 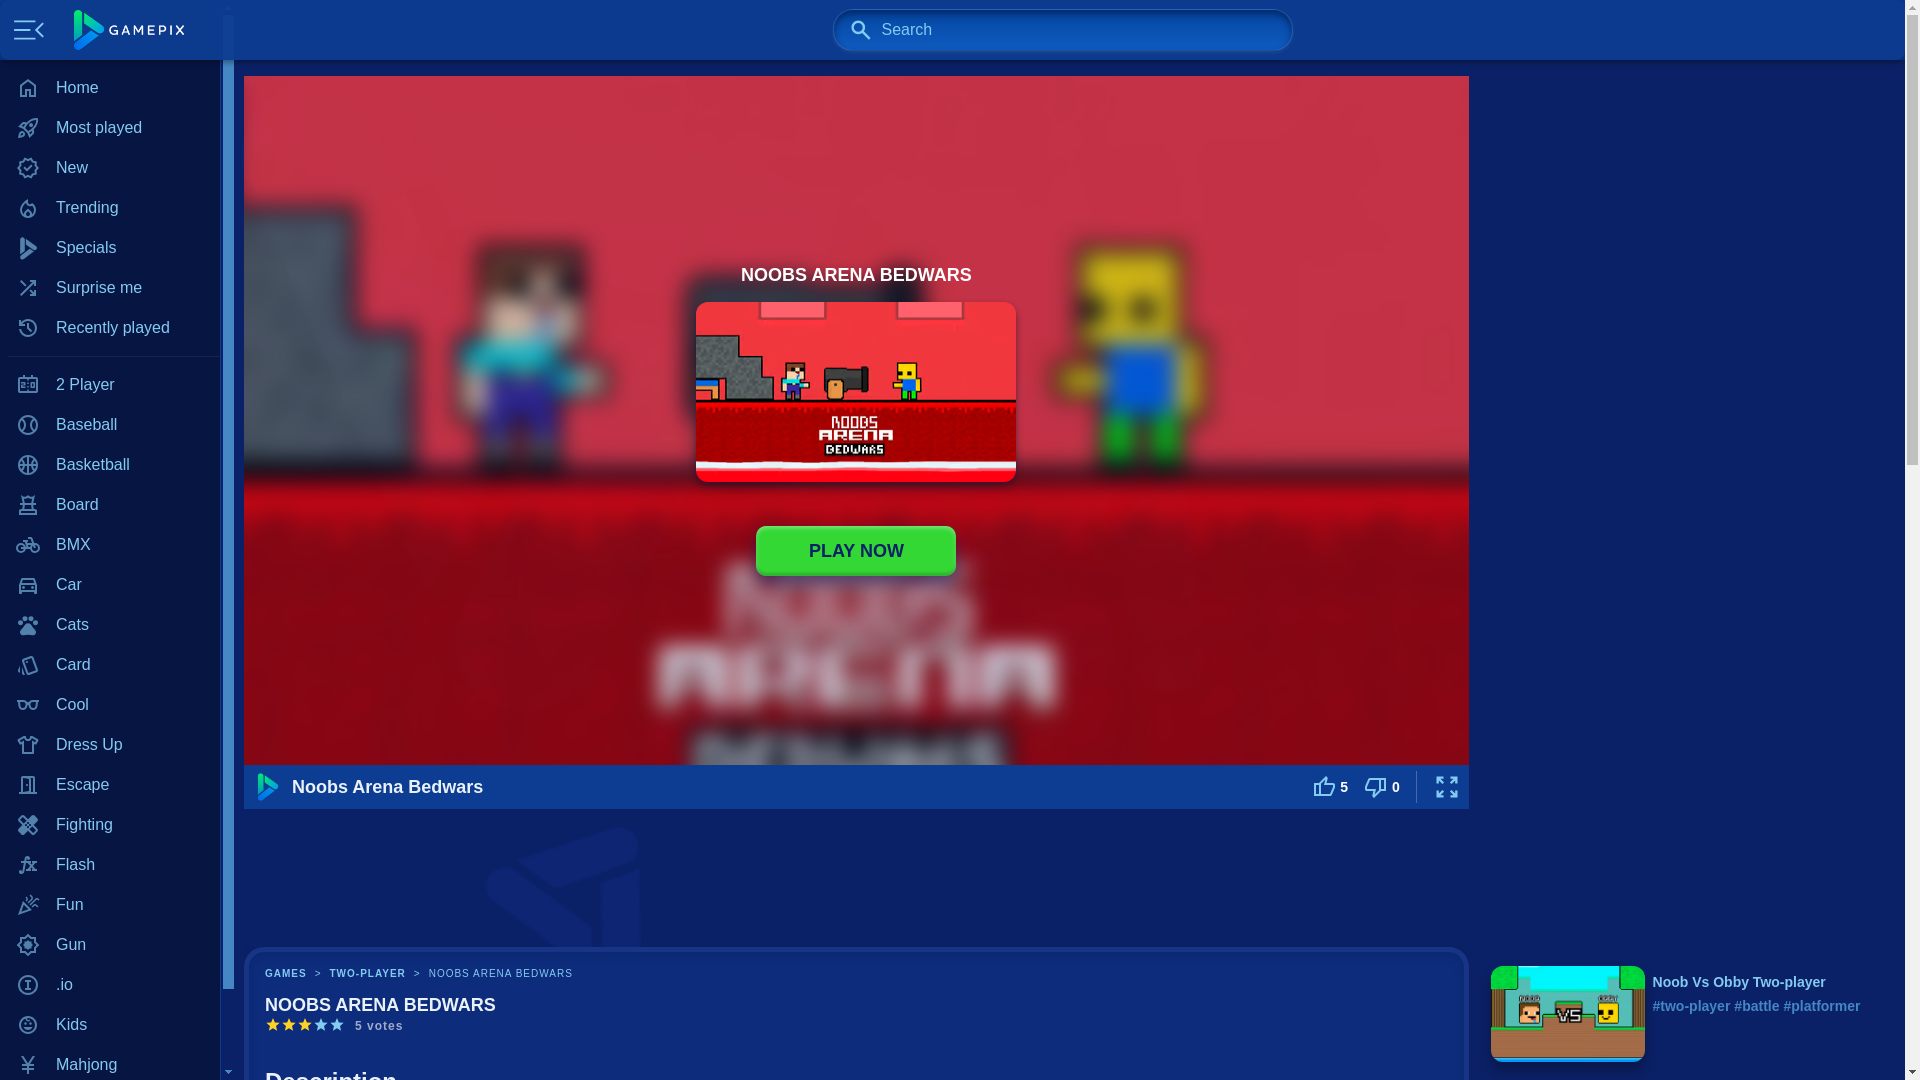 I want to click on Kids, so click(x=110, y=1025).